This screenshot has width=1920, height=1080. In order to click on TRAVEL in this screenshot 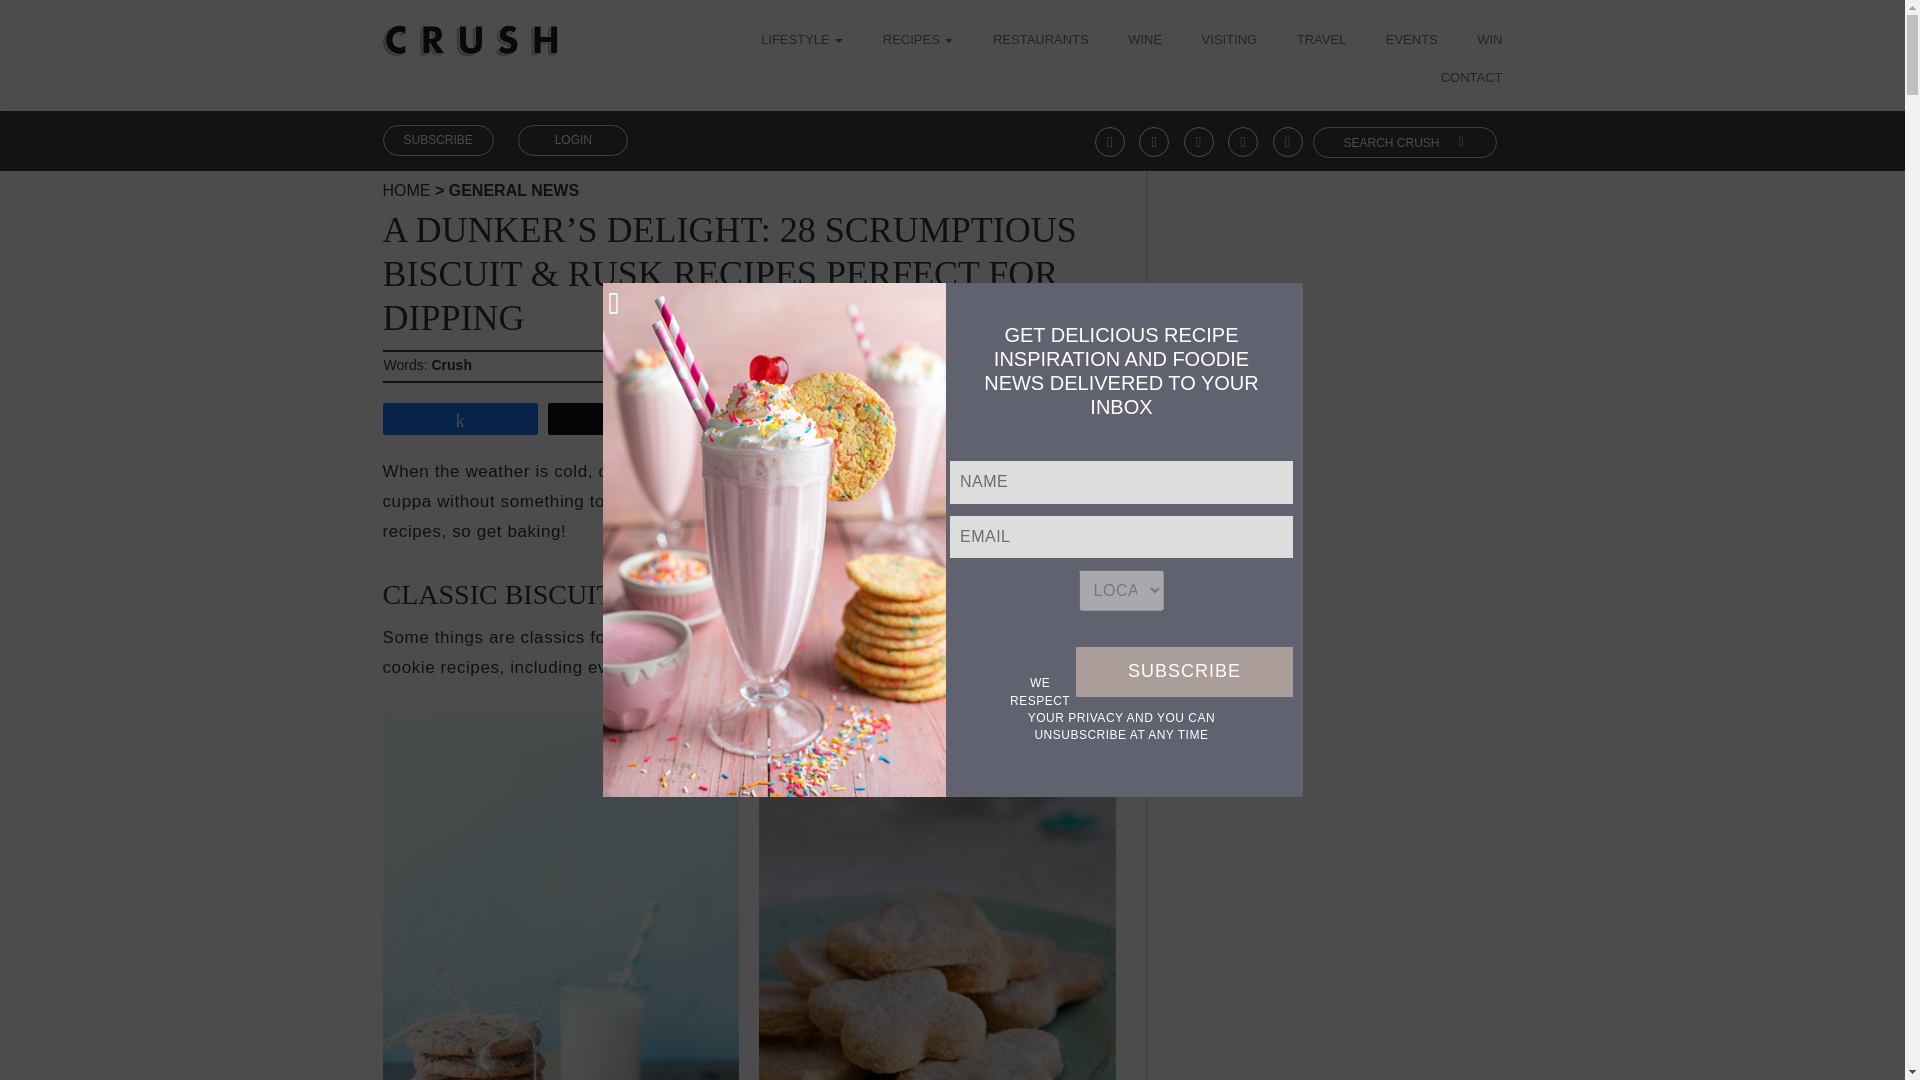, I will do `click(1322, 41)`.